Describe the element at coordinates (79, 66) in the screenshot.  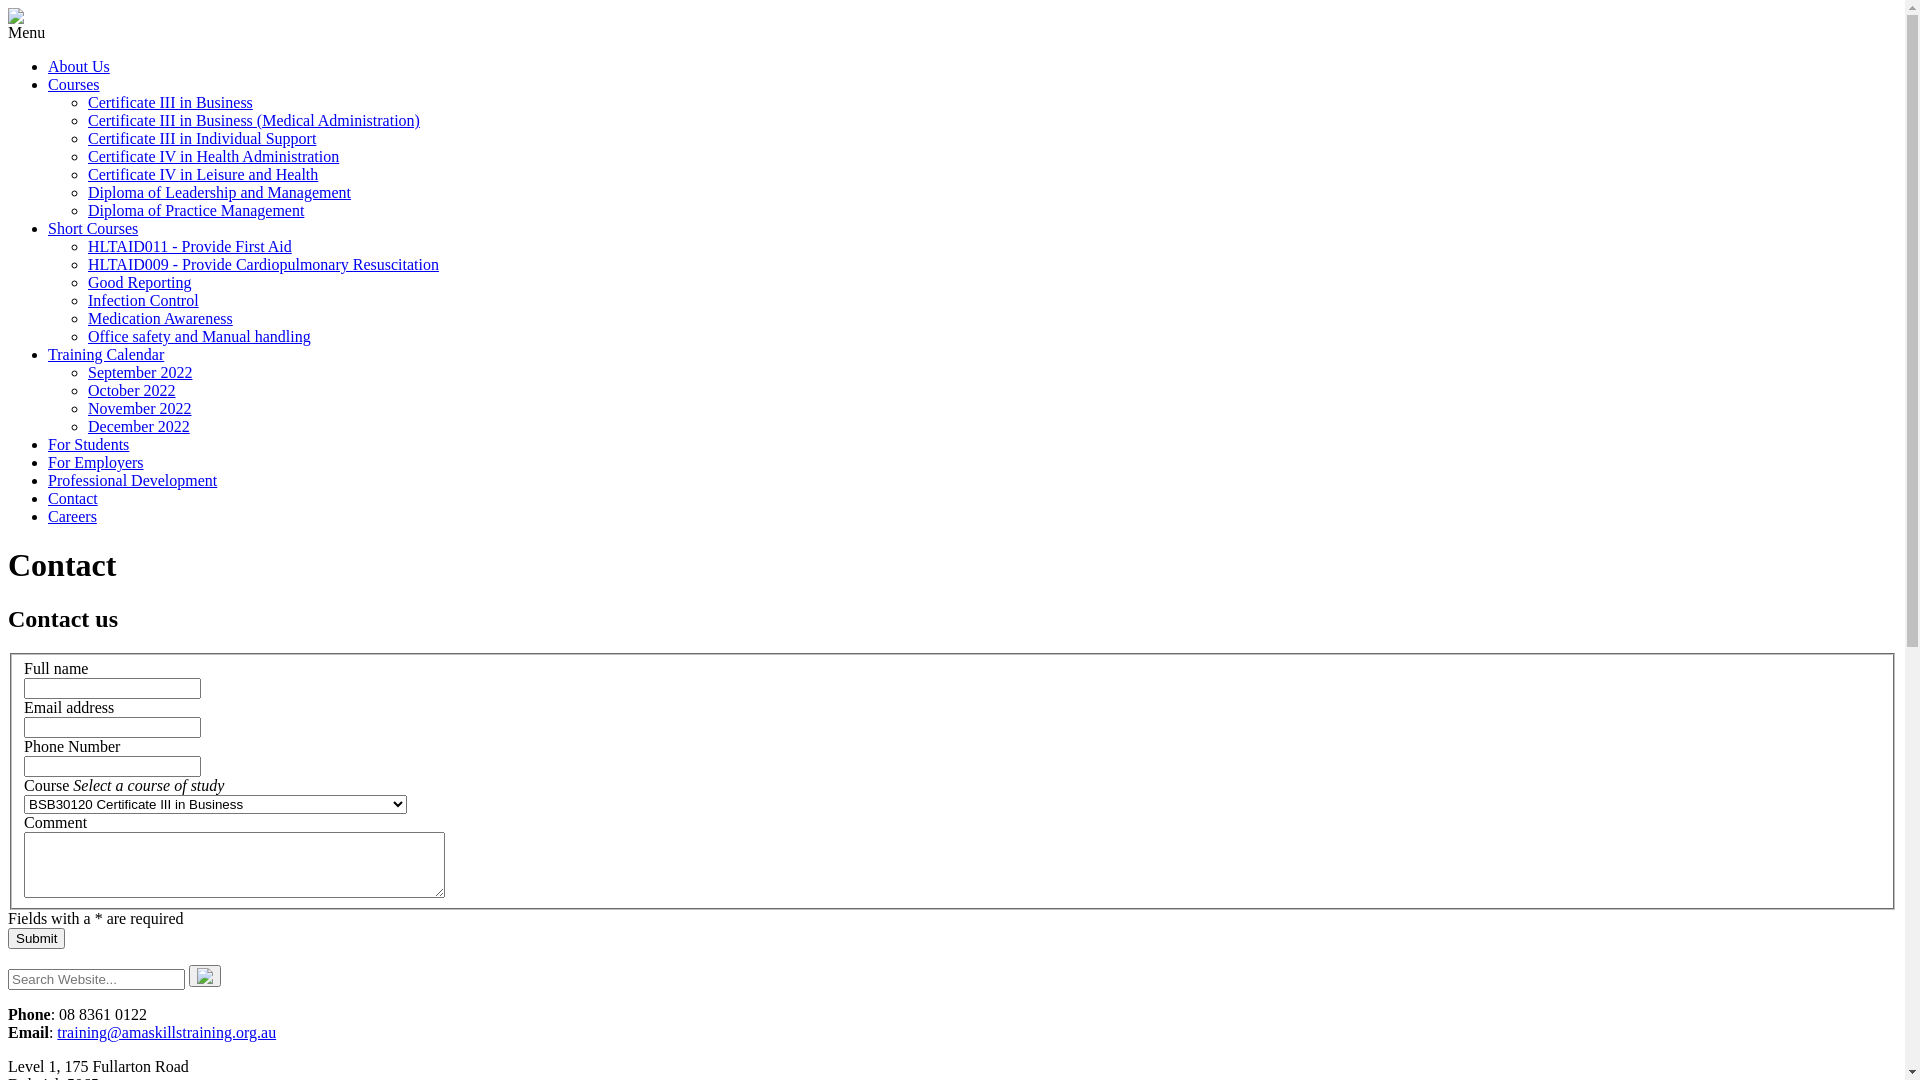
I see `About Us` at that location.